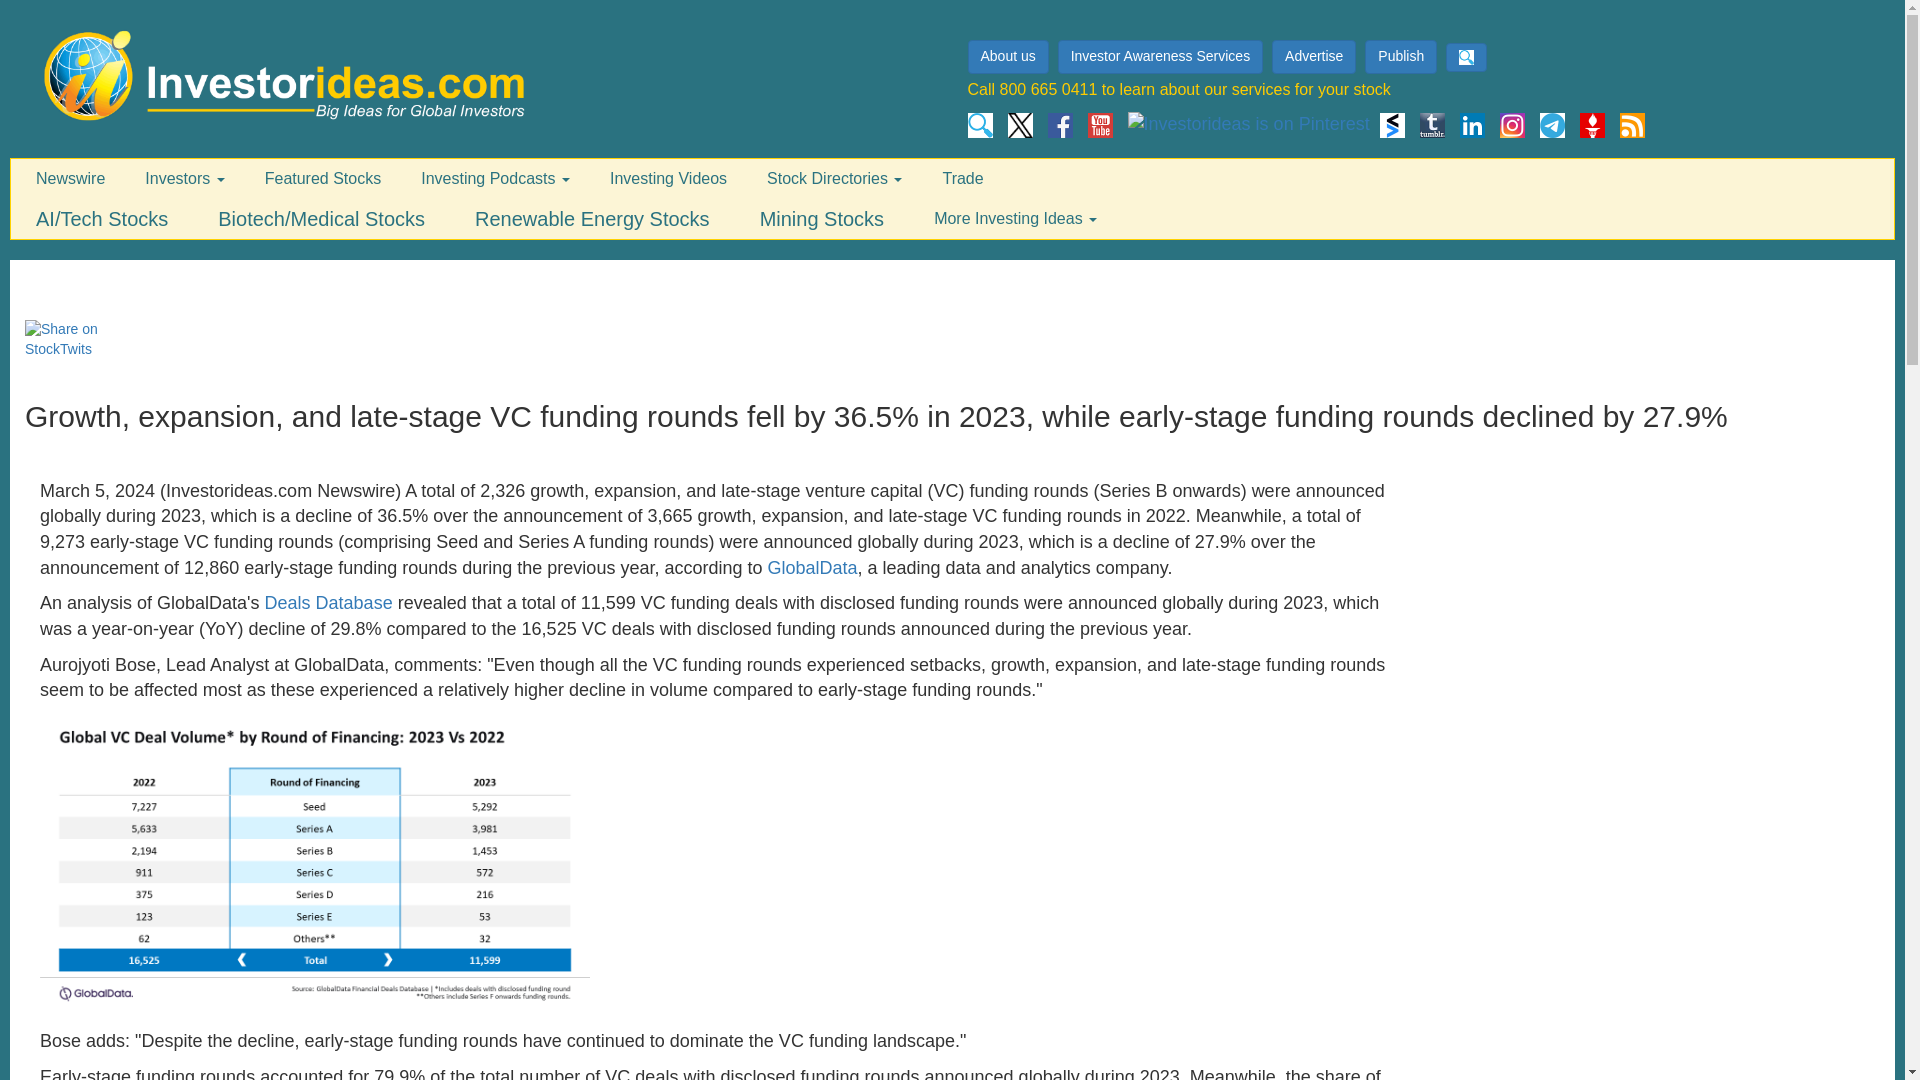  I want to click on Publish, so click(1403, 57).